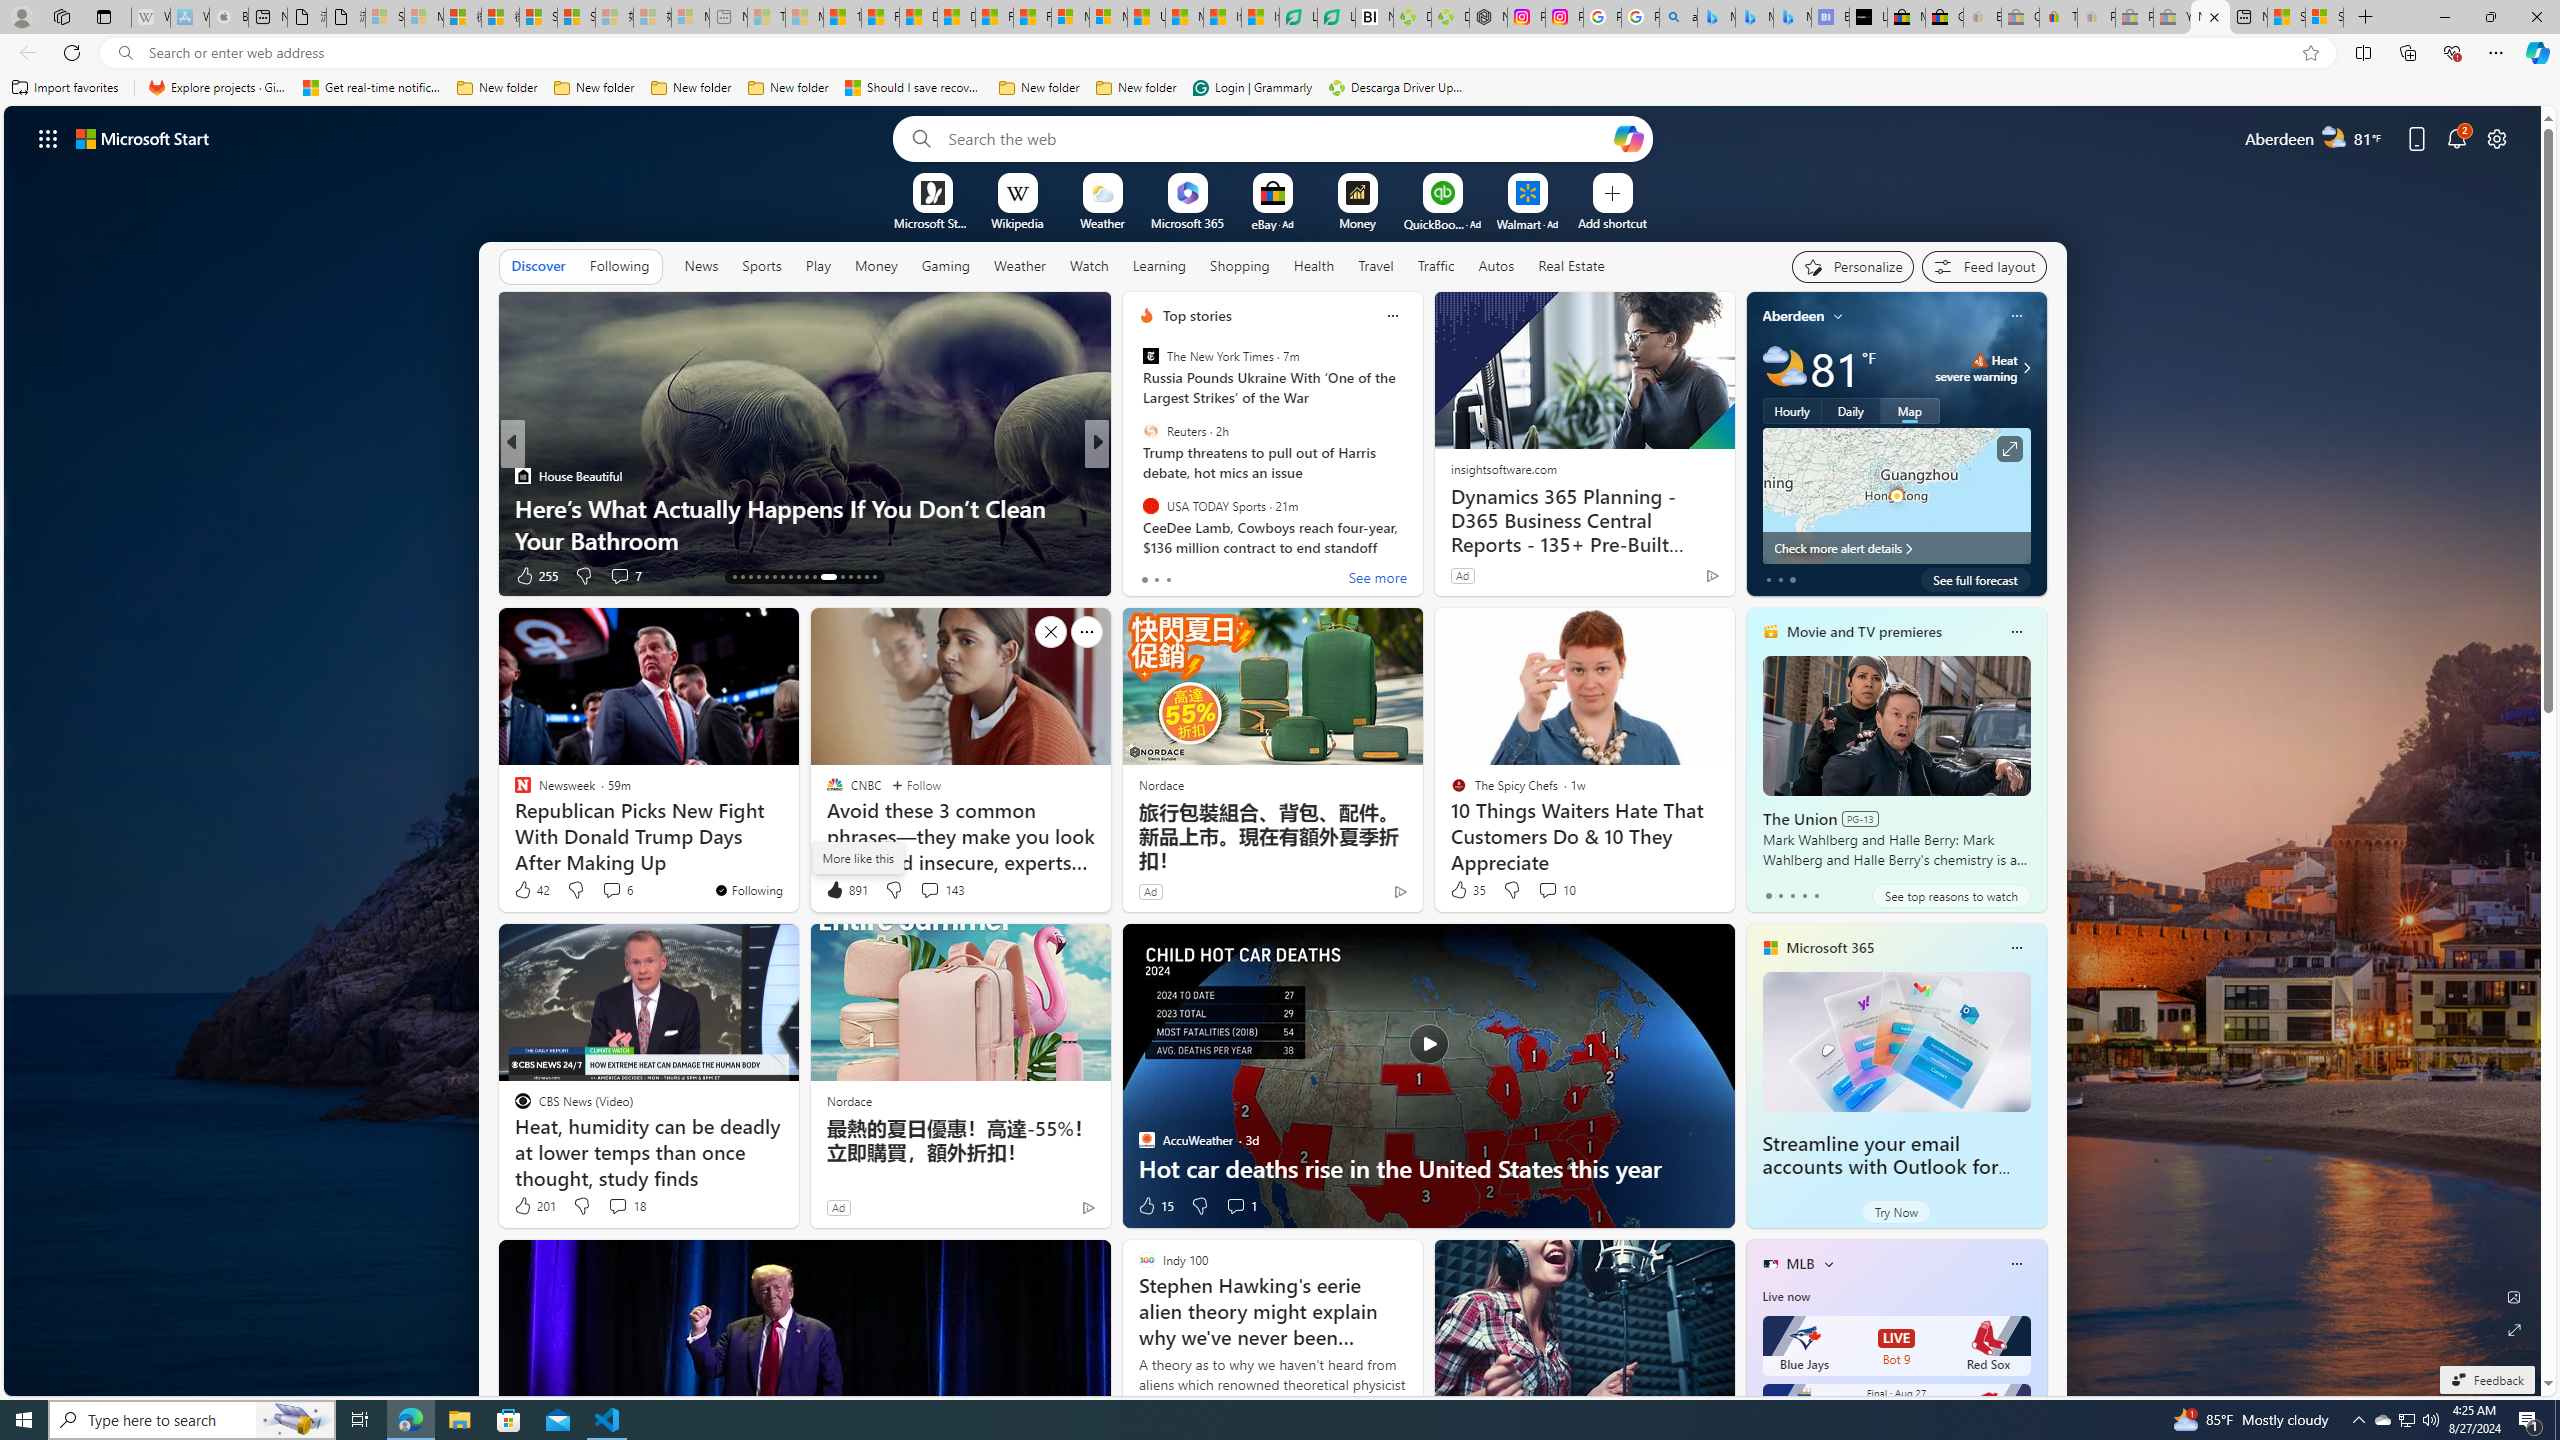  What do you see at coordinates (1793, 316) in the screenshot?
I see `Aberdeen` at bounding box center [1793, 316].